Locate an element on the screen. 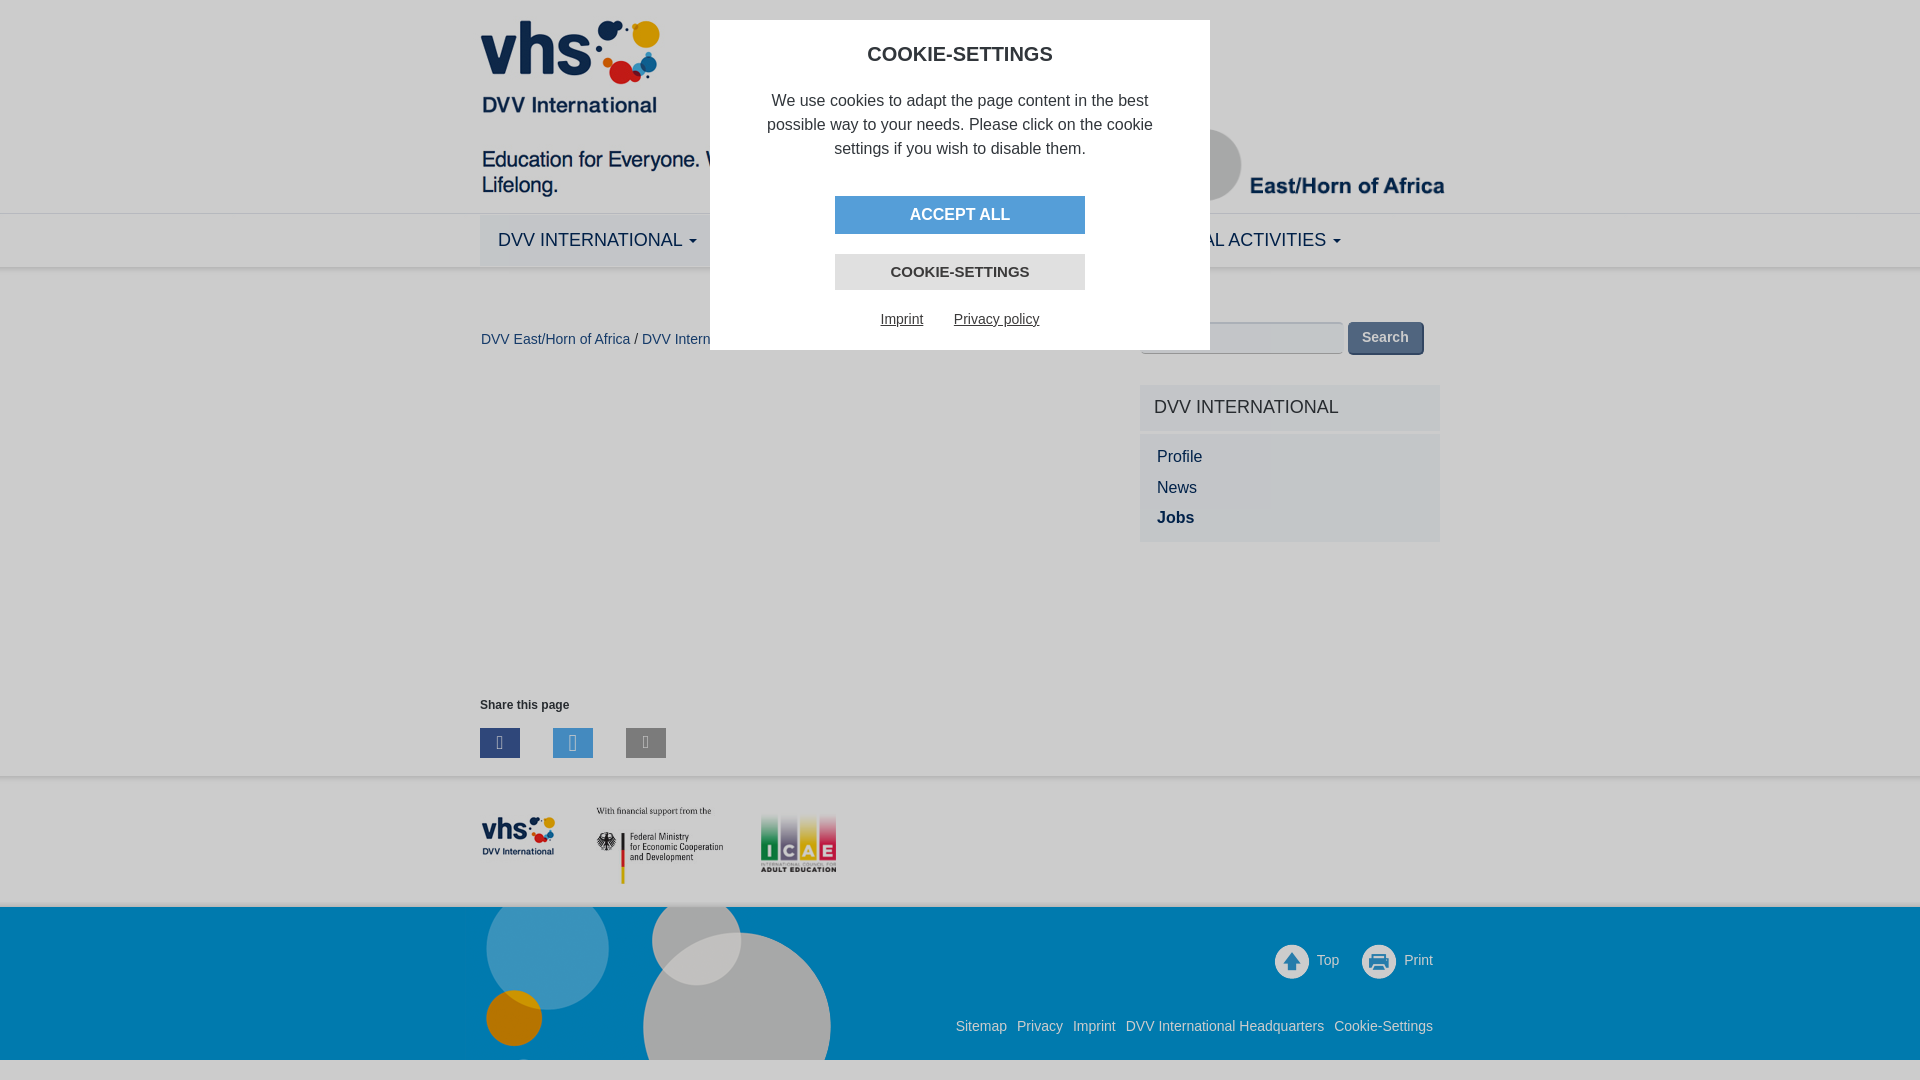  UGANDA is located at coordinates (1050, 240).